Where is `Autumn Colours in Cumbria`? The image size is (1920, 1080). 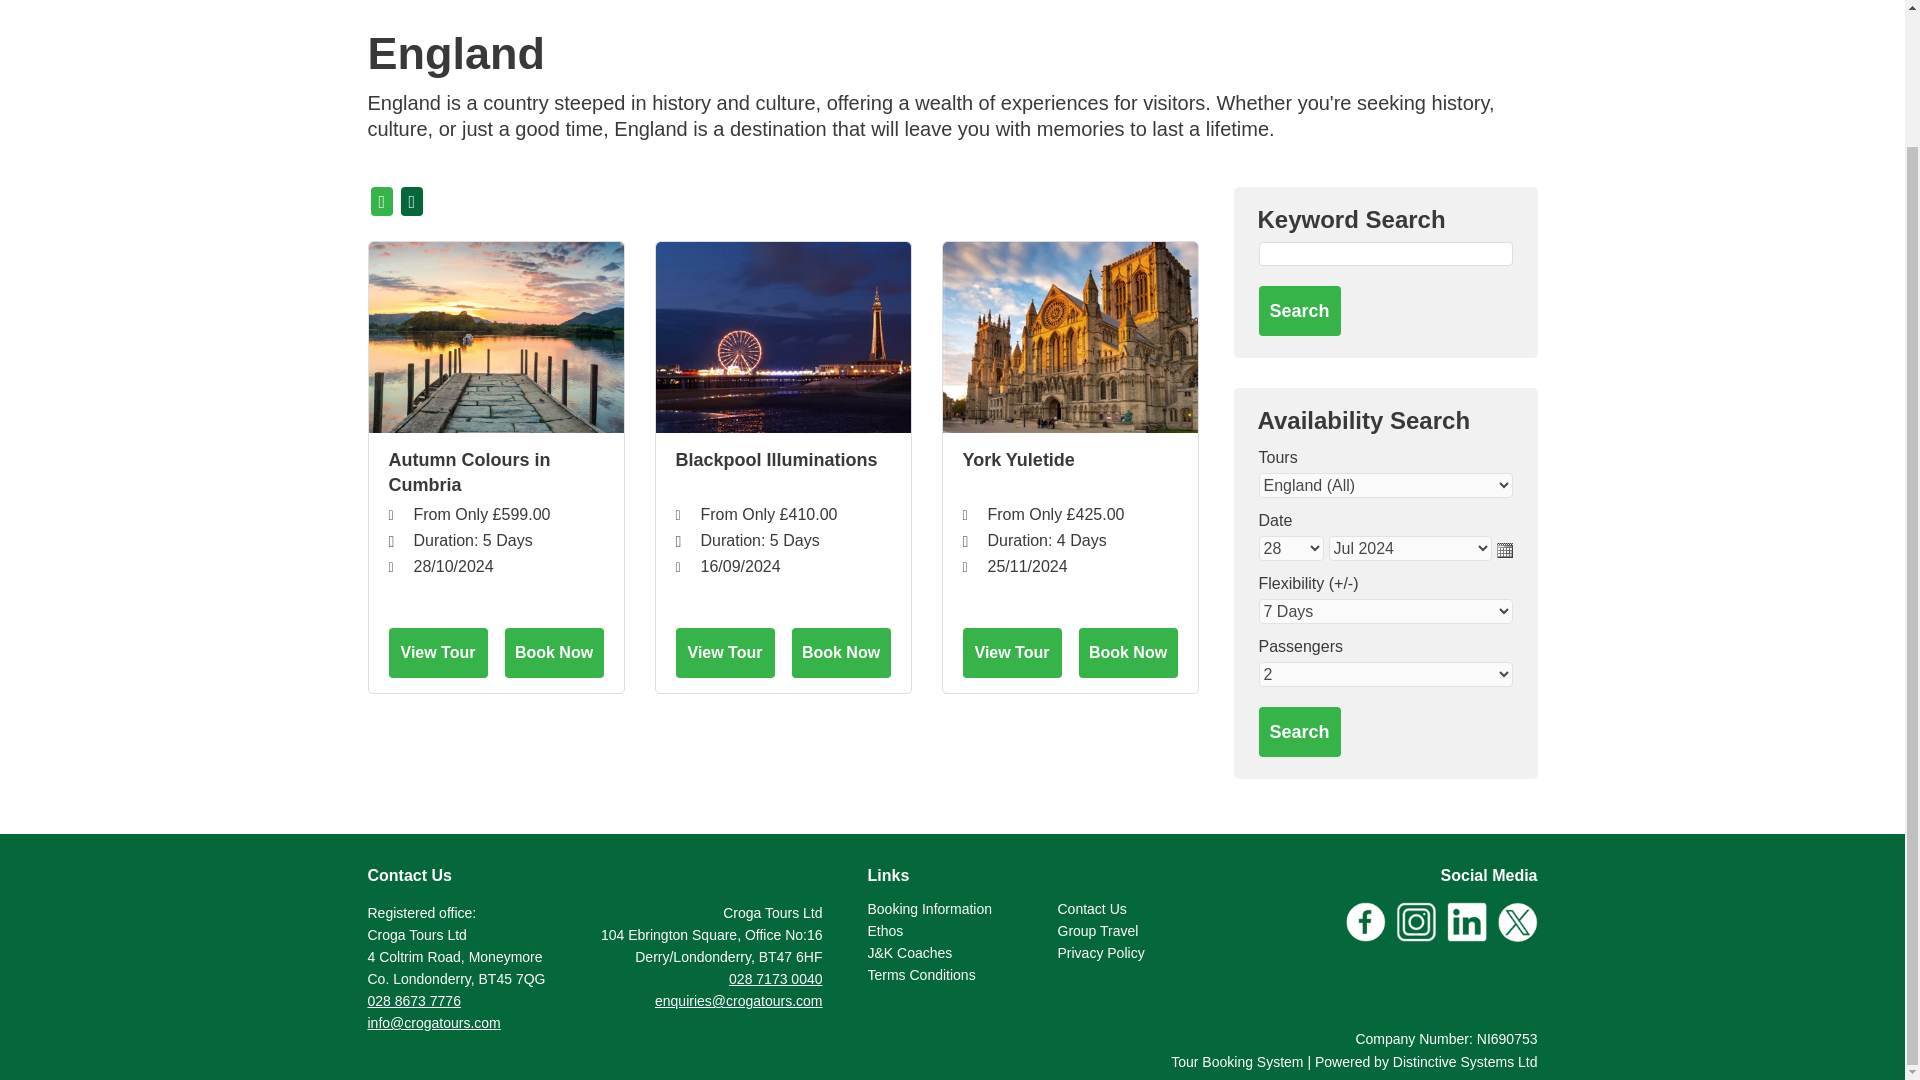
Autumn Colours in Cumbria is located at coordinates (495, 337).